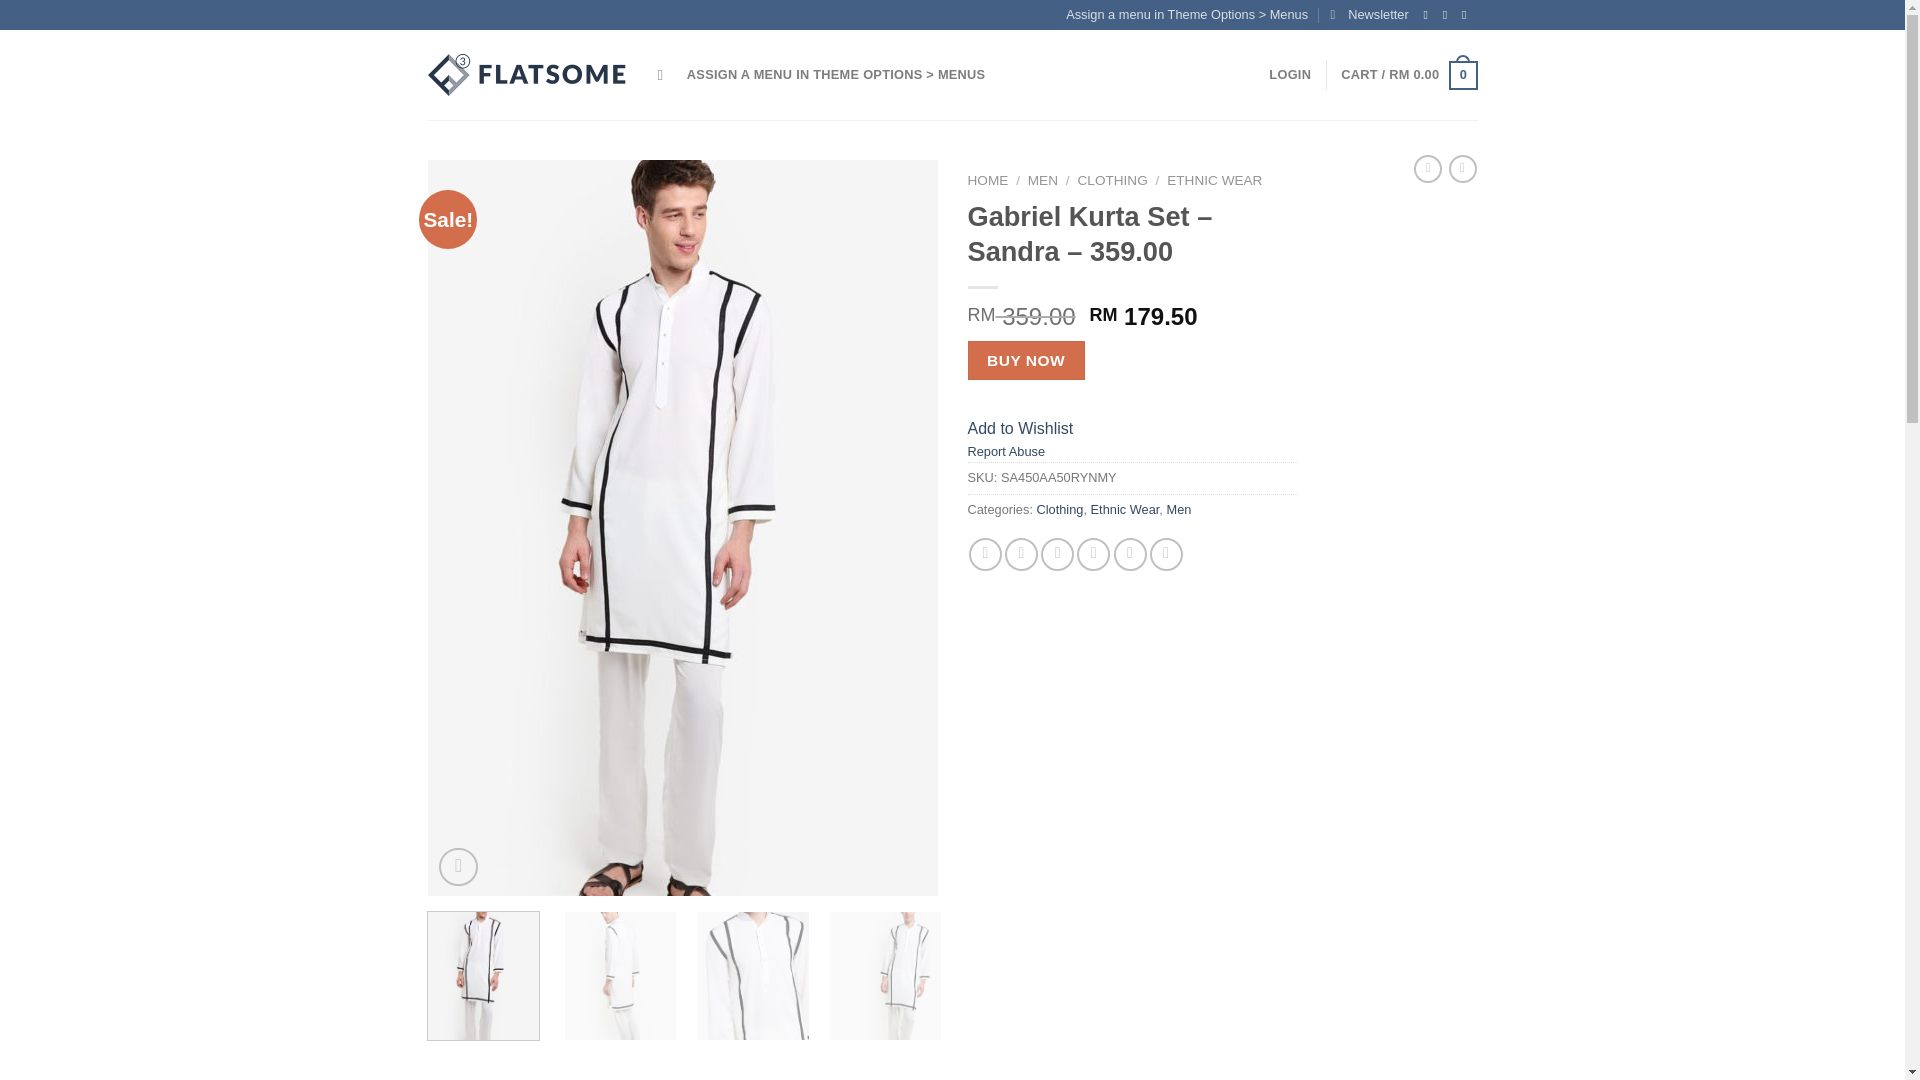 The height and width of the screenshot is (1080, 1920). I want to click on Sign up for Newsletter, so click(1368, 15).